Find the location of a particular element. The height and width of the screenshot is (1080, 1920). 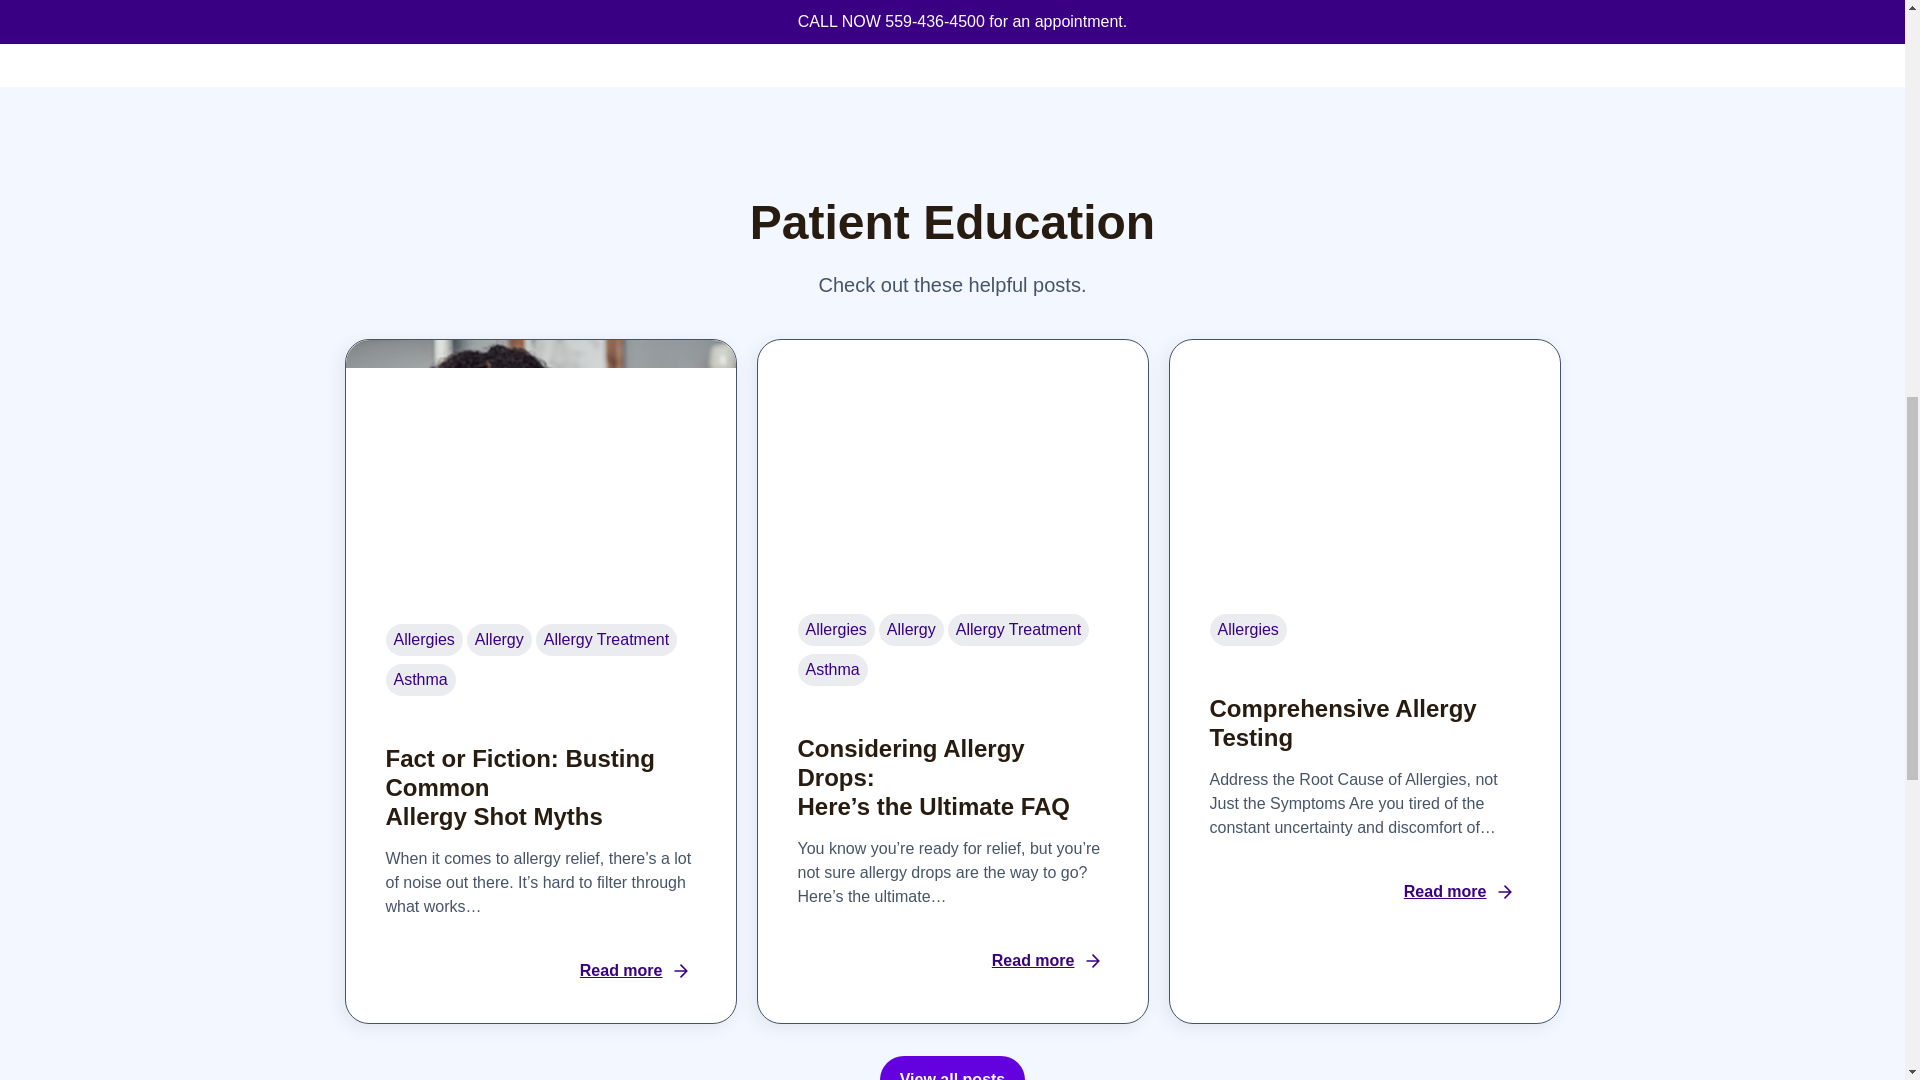

View all posts is located at coordinates (952, 1068).